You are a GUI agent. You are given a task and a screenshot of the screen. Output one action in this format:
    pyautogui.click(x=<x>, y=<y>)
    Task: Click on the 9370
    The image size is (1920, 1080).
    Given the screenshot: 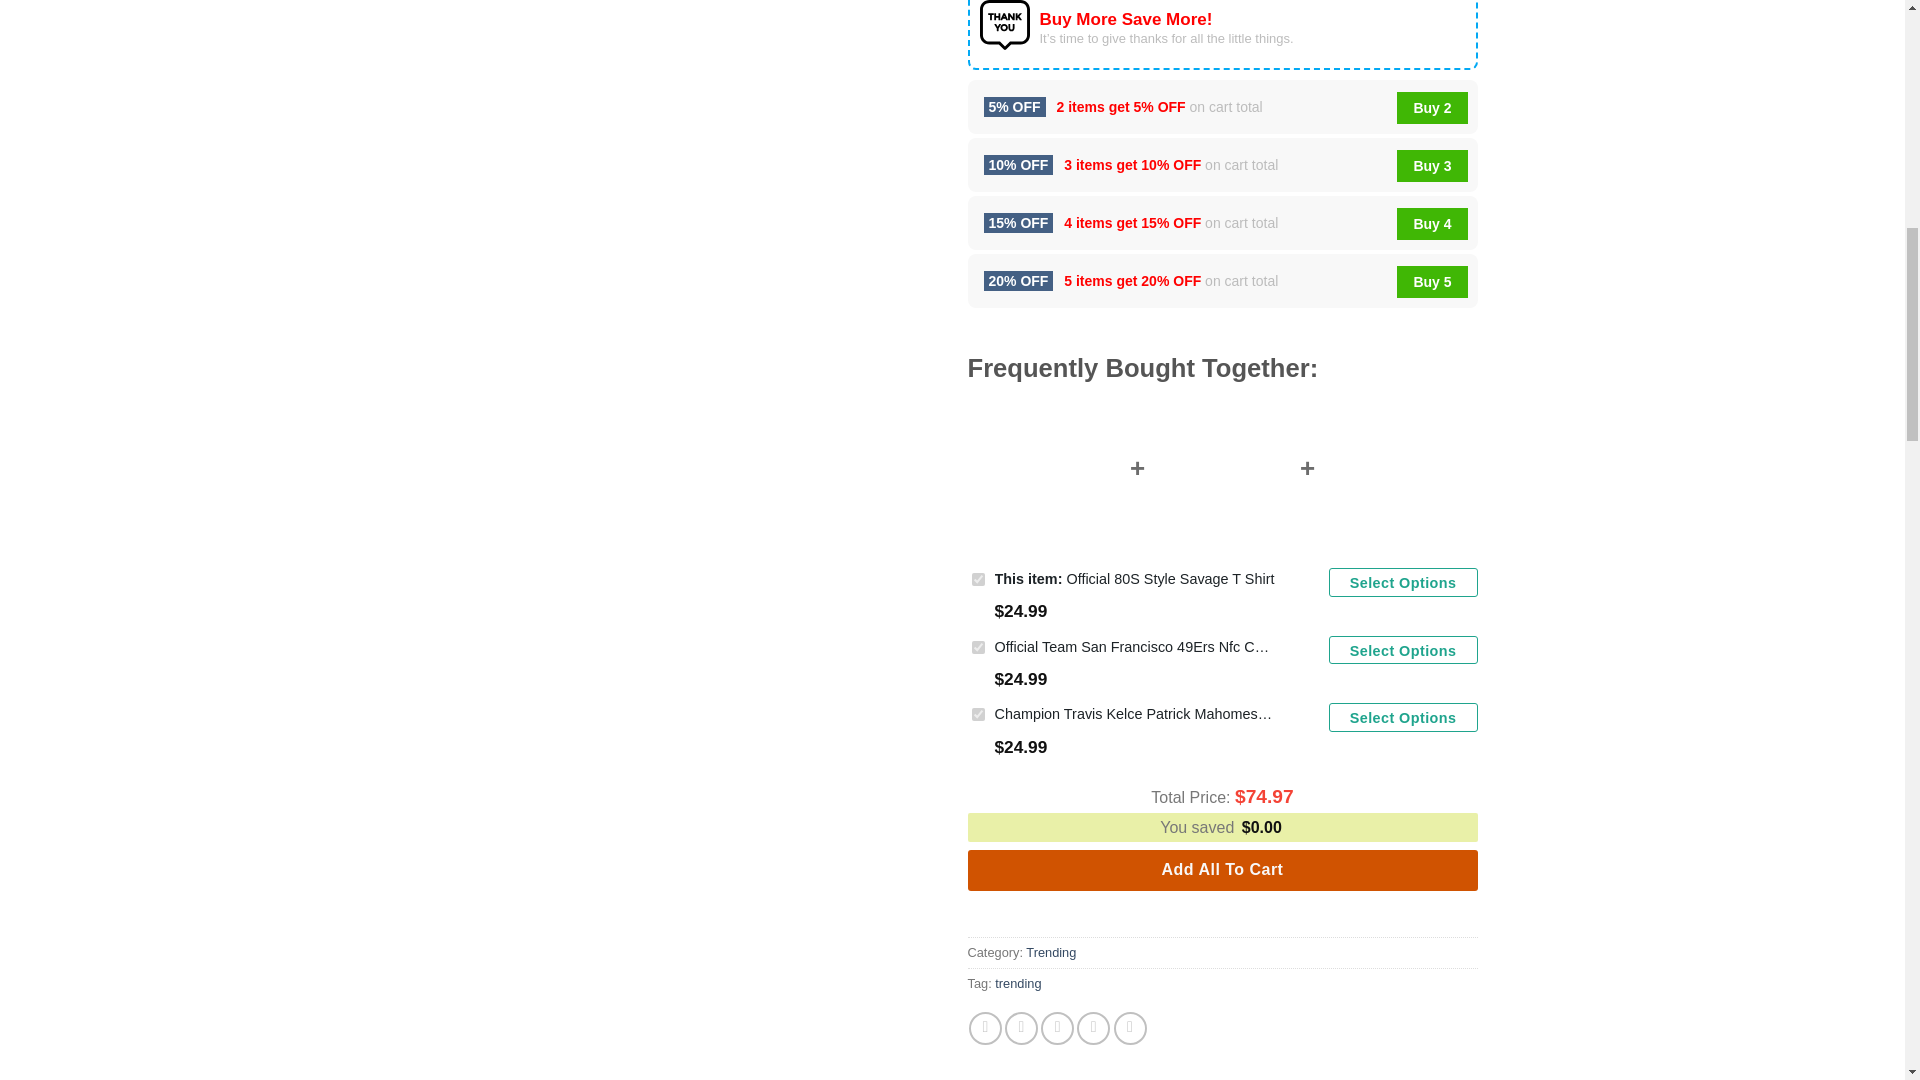 What is the action you would take?
    pyautogui.click(x=978, y=714)
    